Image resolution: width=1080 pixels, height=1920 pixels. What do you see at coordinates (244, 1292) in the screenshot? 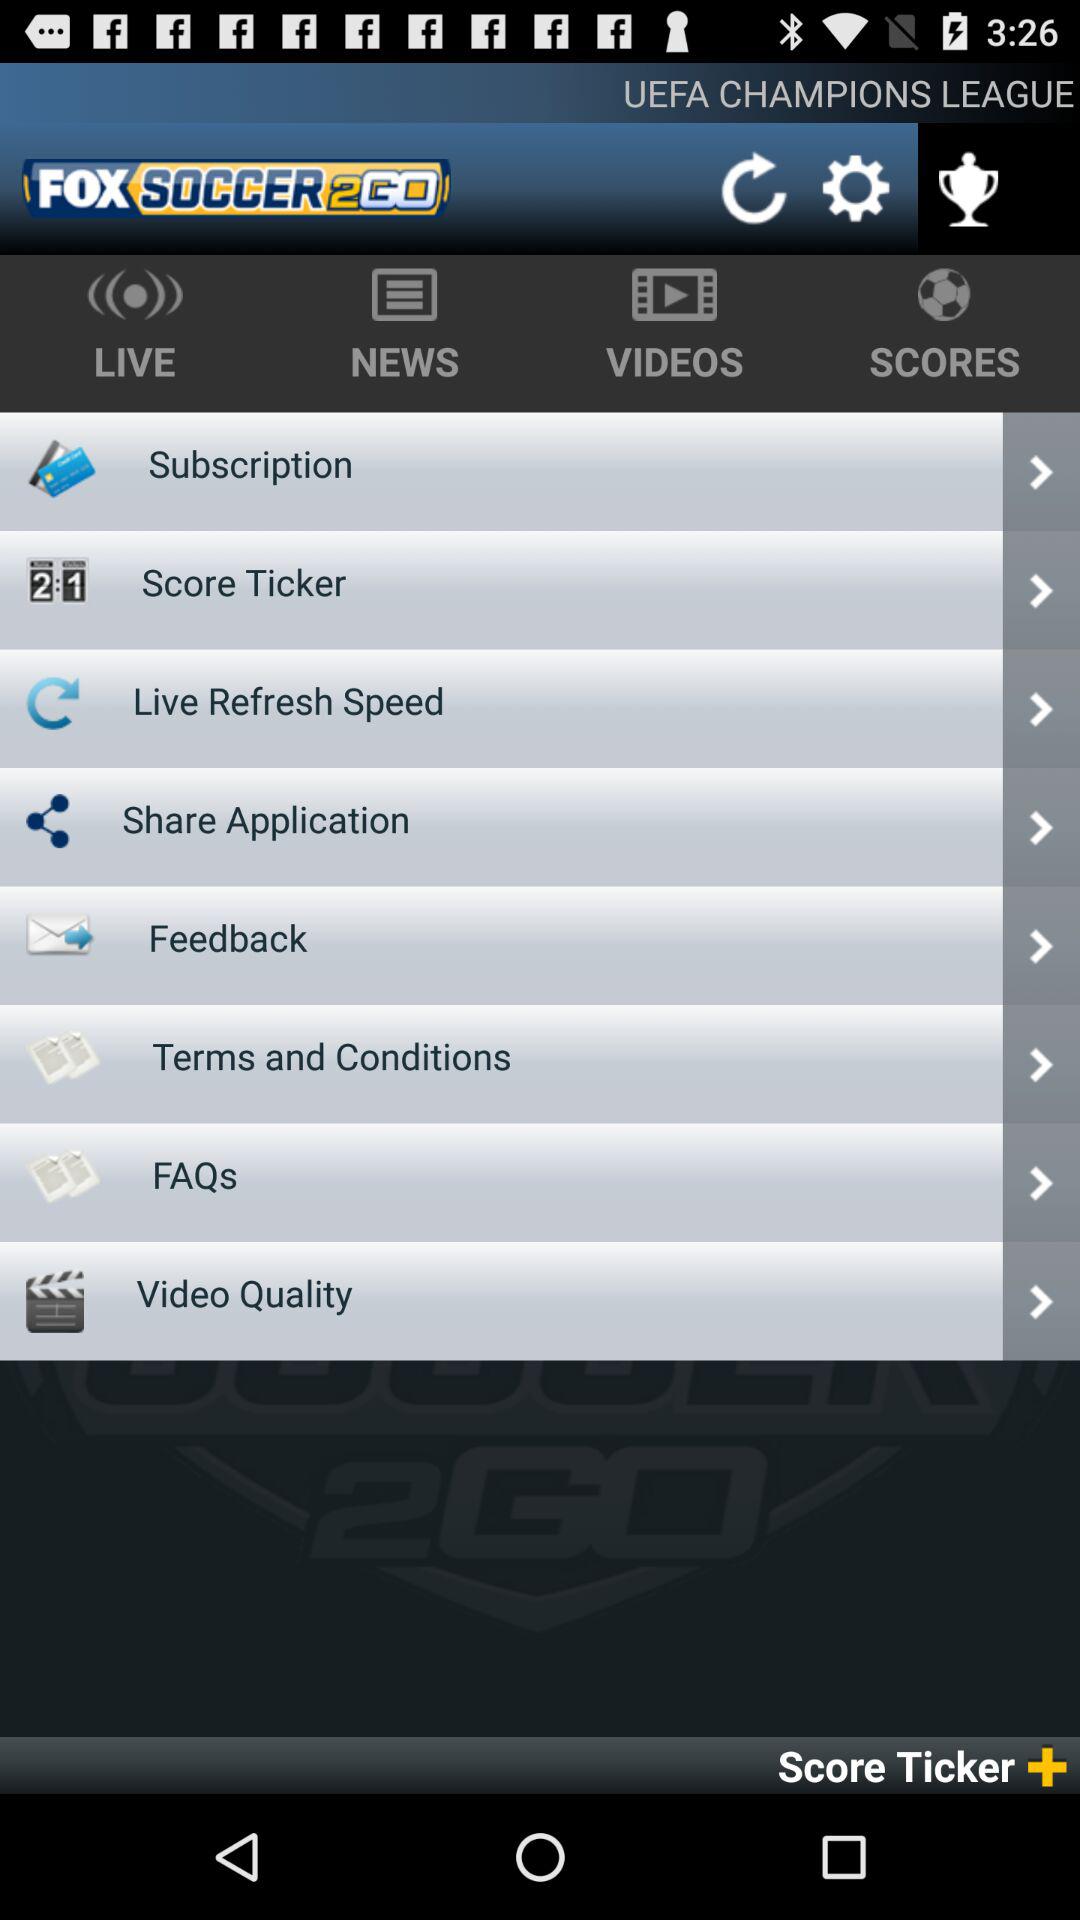
I see `flip until the video quality app` at bounding box center [244, 1292].